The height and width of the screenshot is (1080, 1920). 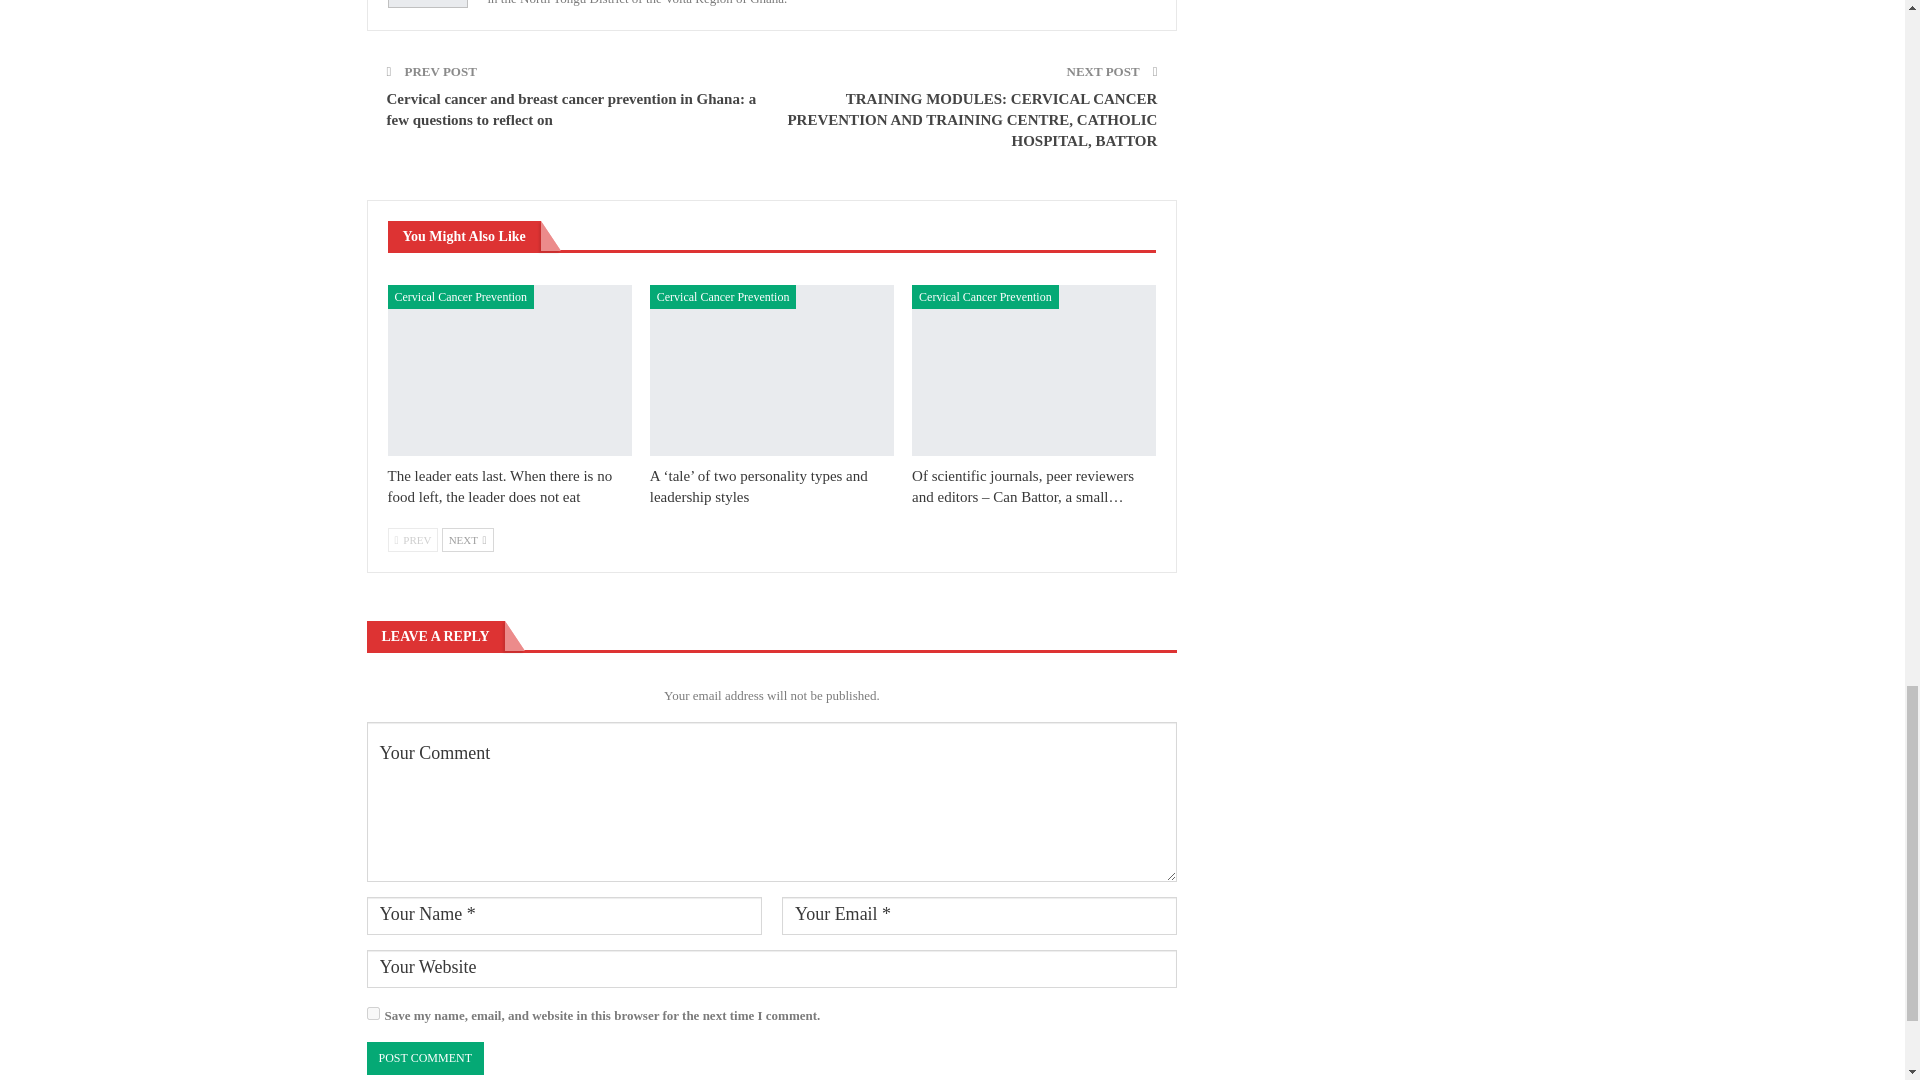 I want to click on Post Comment, so click(x=424, y=1058).